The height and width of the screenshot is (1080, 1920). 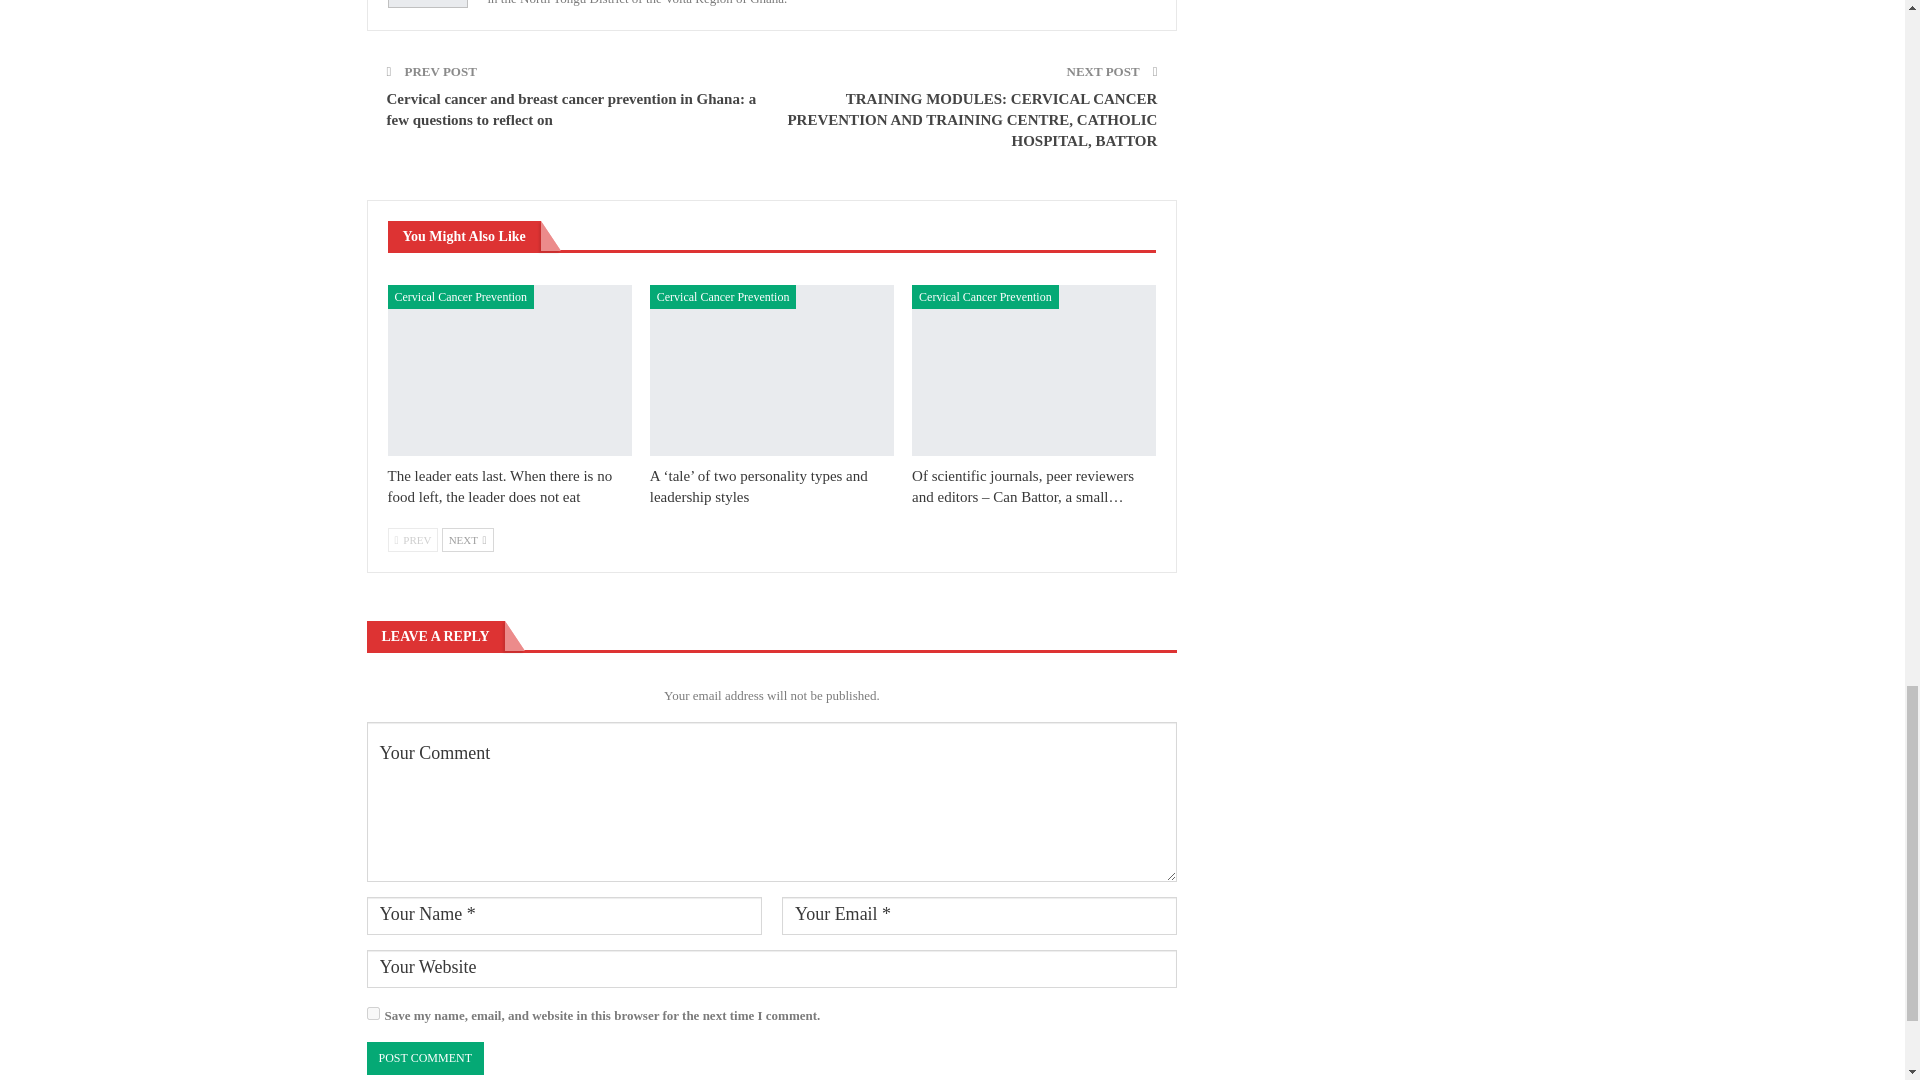 I want to click on Post Comment, so click(x=424, y=1058).